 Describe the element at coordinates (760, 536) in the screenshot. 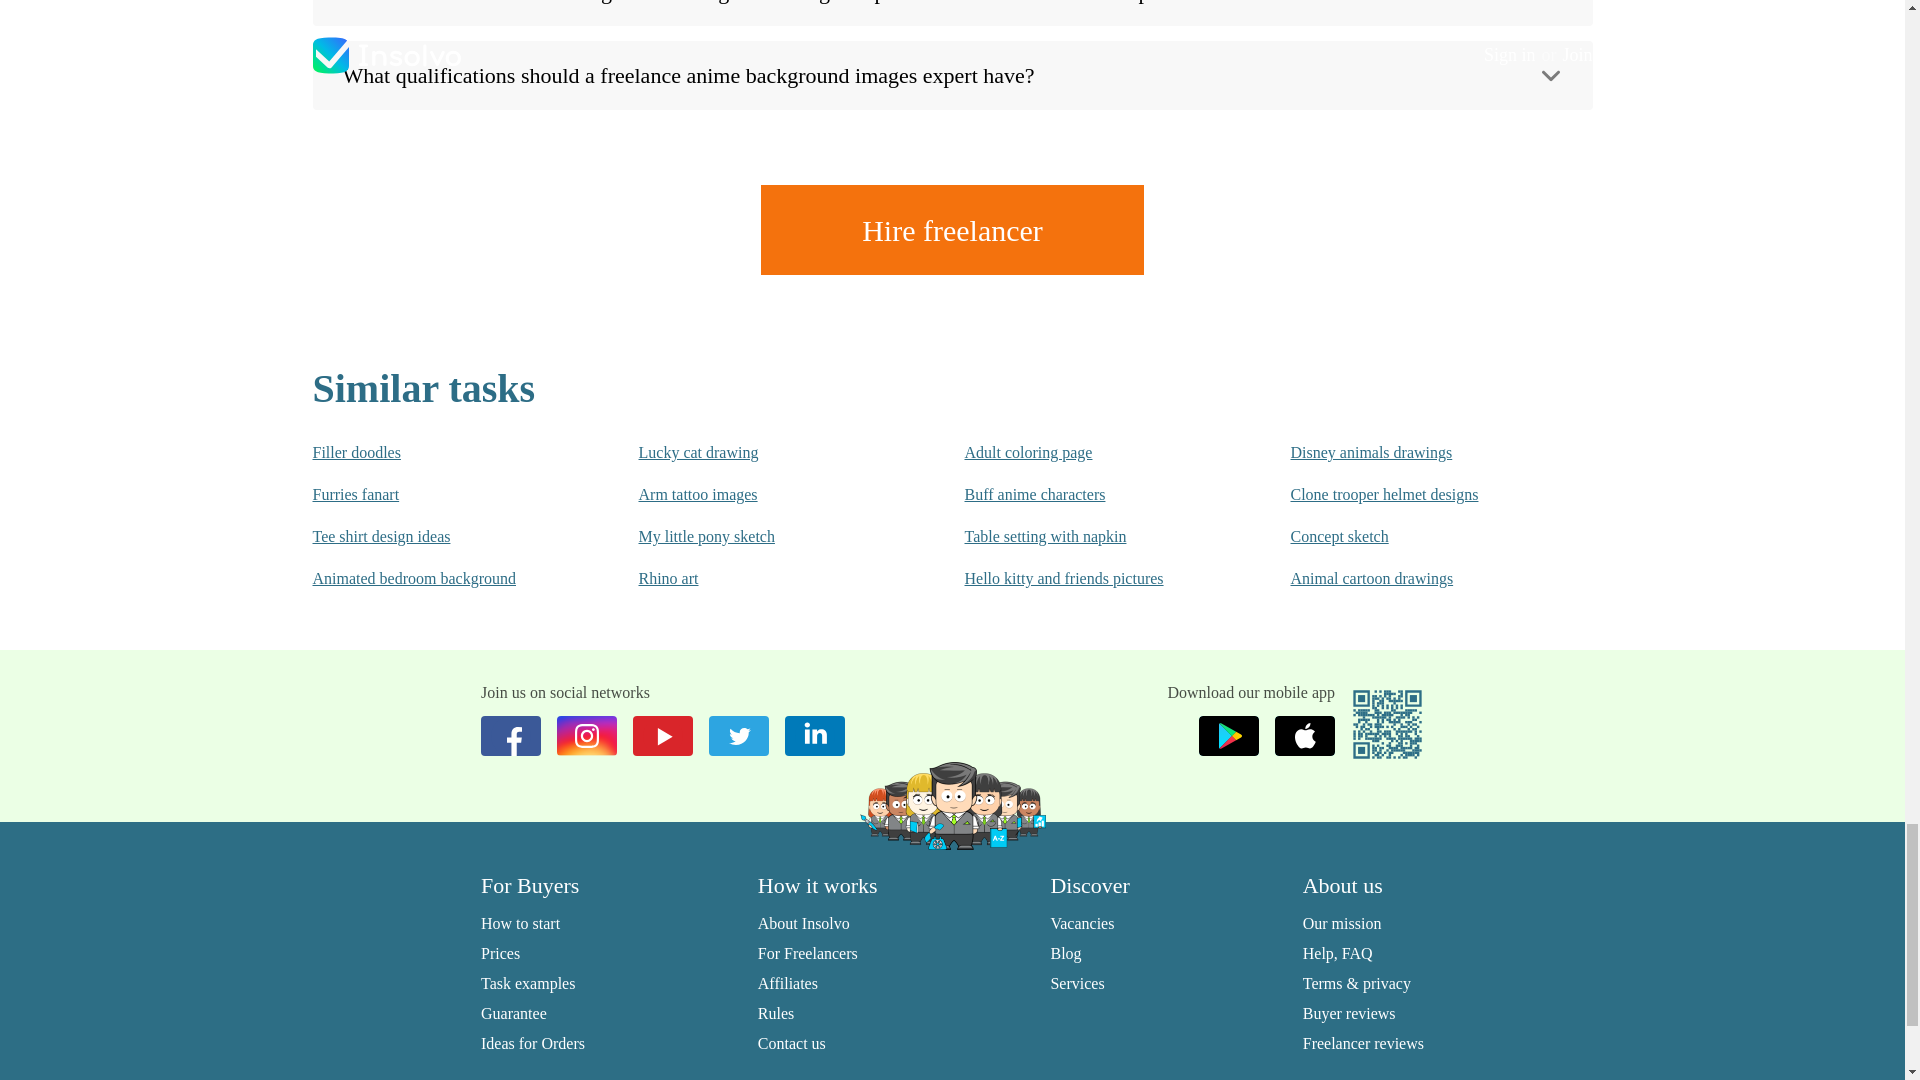

I see `My little pony sketch` at that location.